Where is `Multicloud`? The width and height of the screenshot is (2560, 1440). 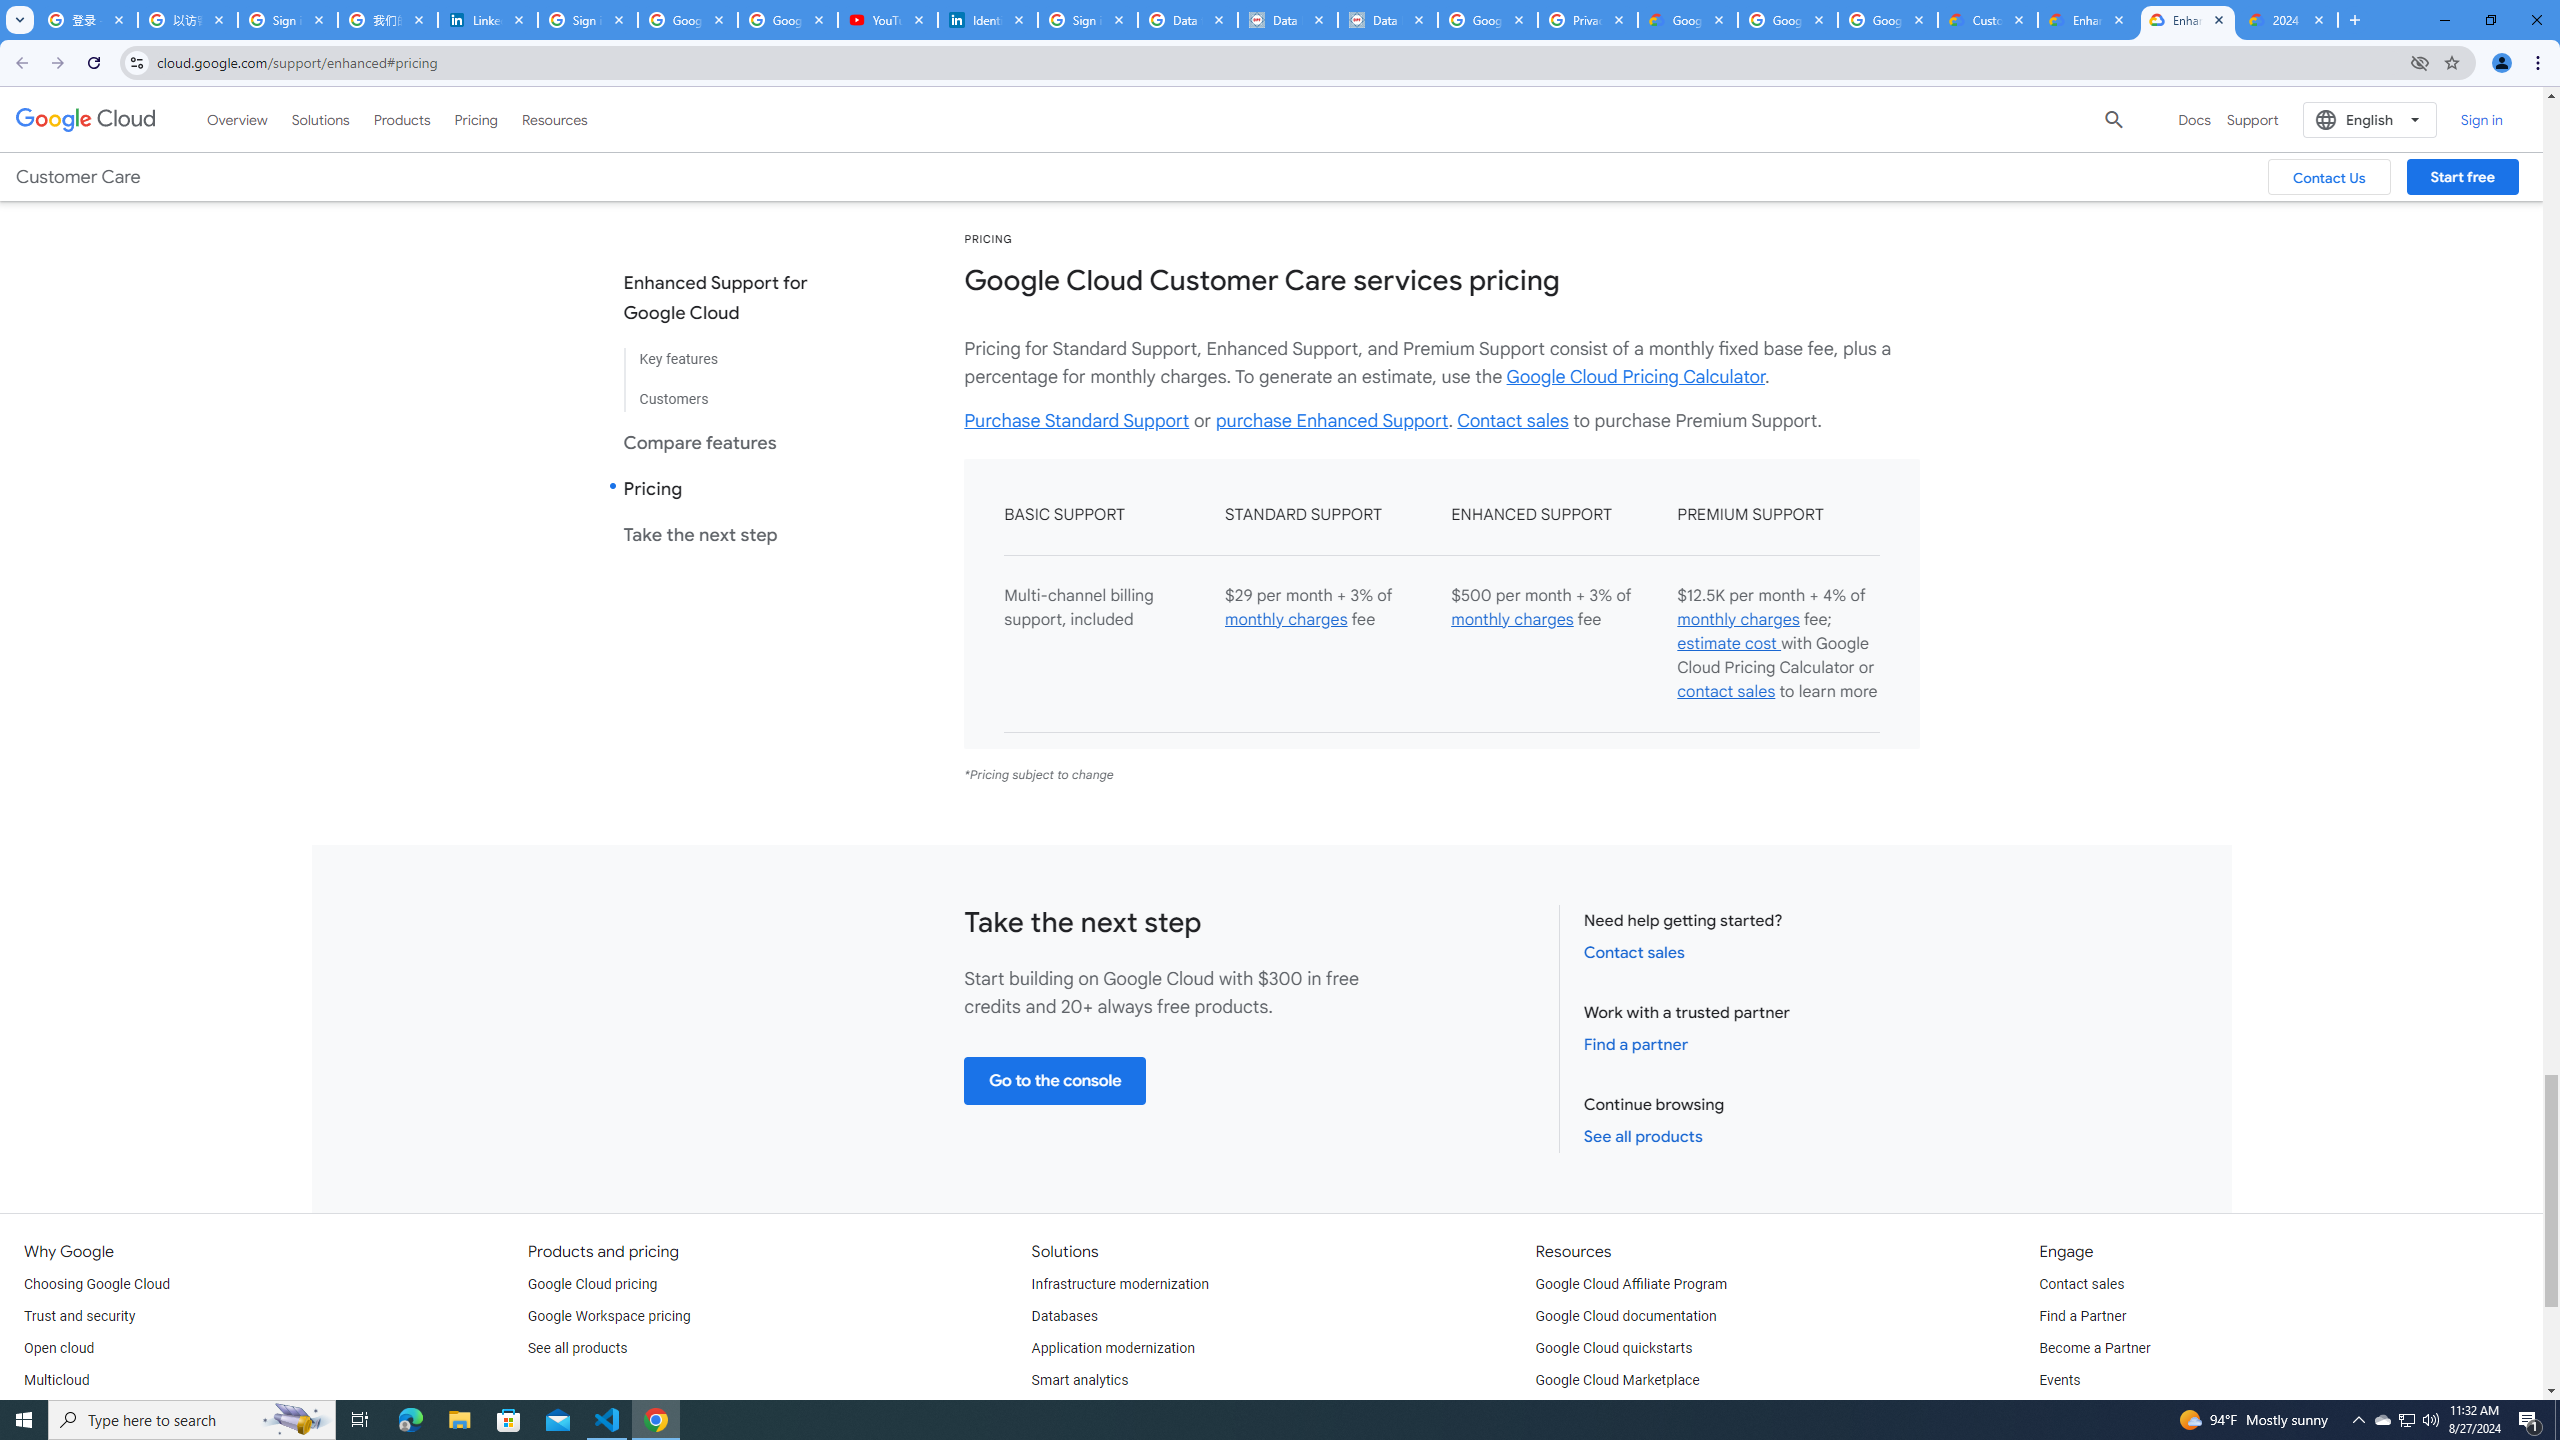
Multicloud is located at coordinates (56, 1380).